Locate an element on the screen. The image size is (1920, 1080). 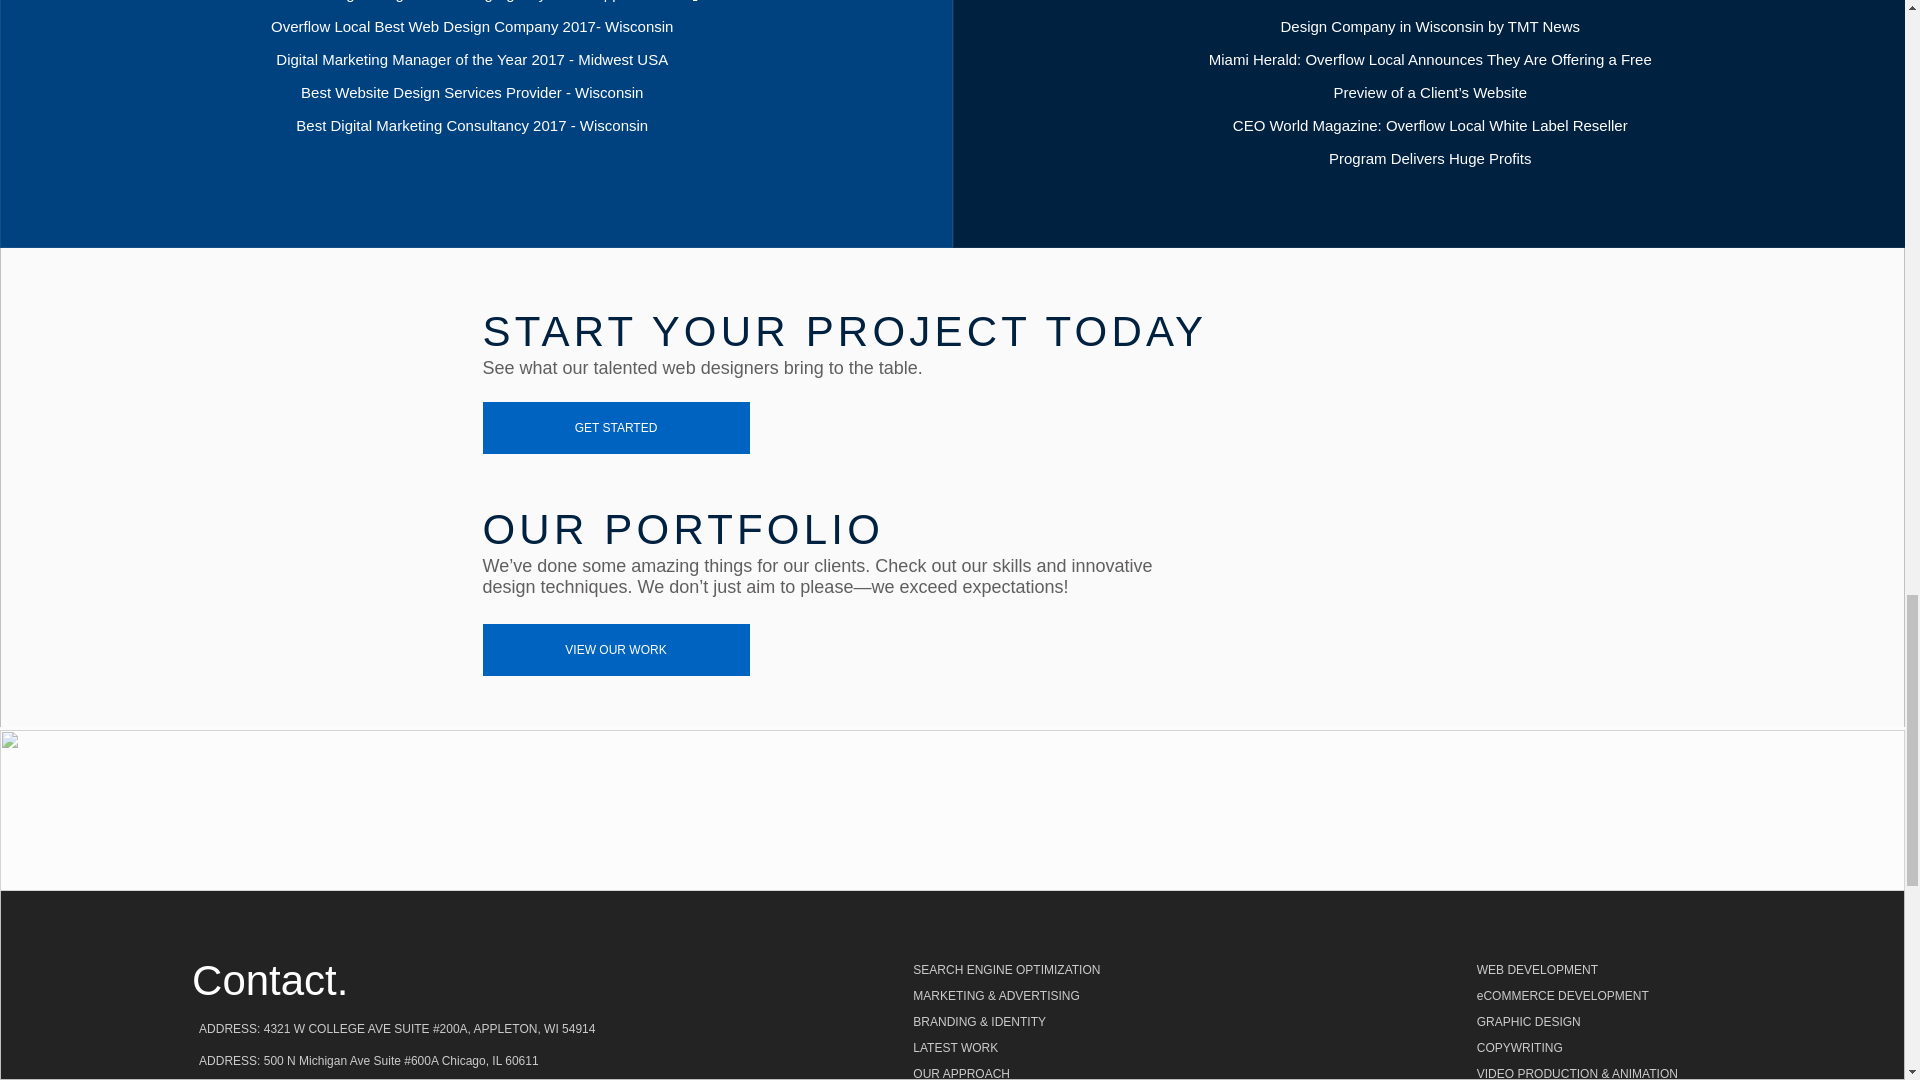
Milwaukee Journal Sentinel: is located at coordinates (1320, 1).